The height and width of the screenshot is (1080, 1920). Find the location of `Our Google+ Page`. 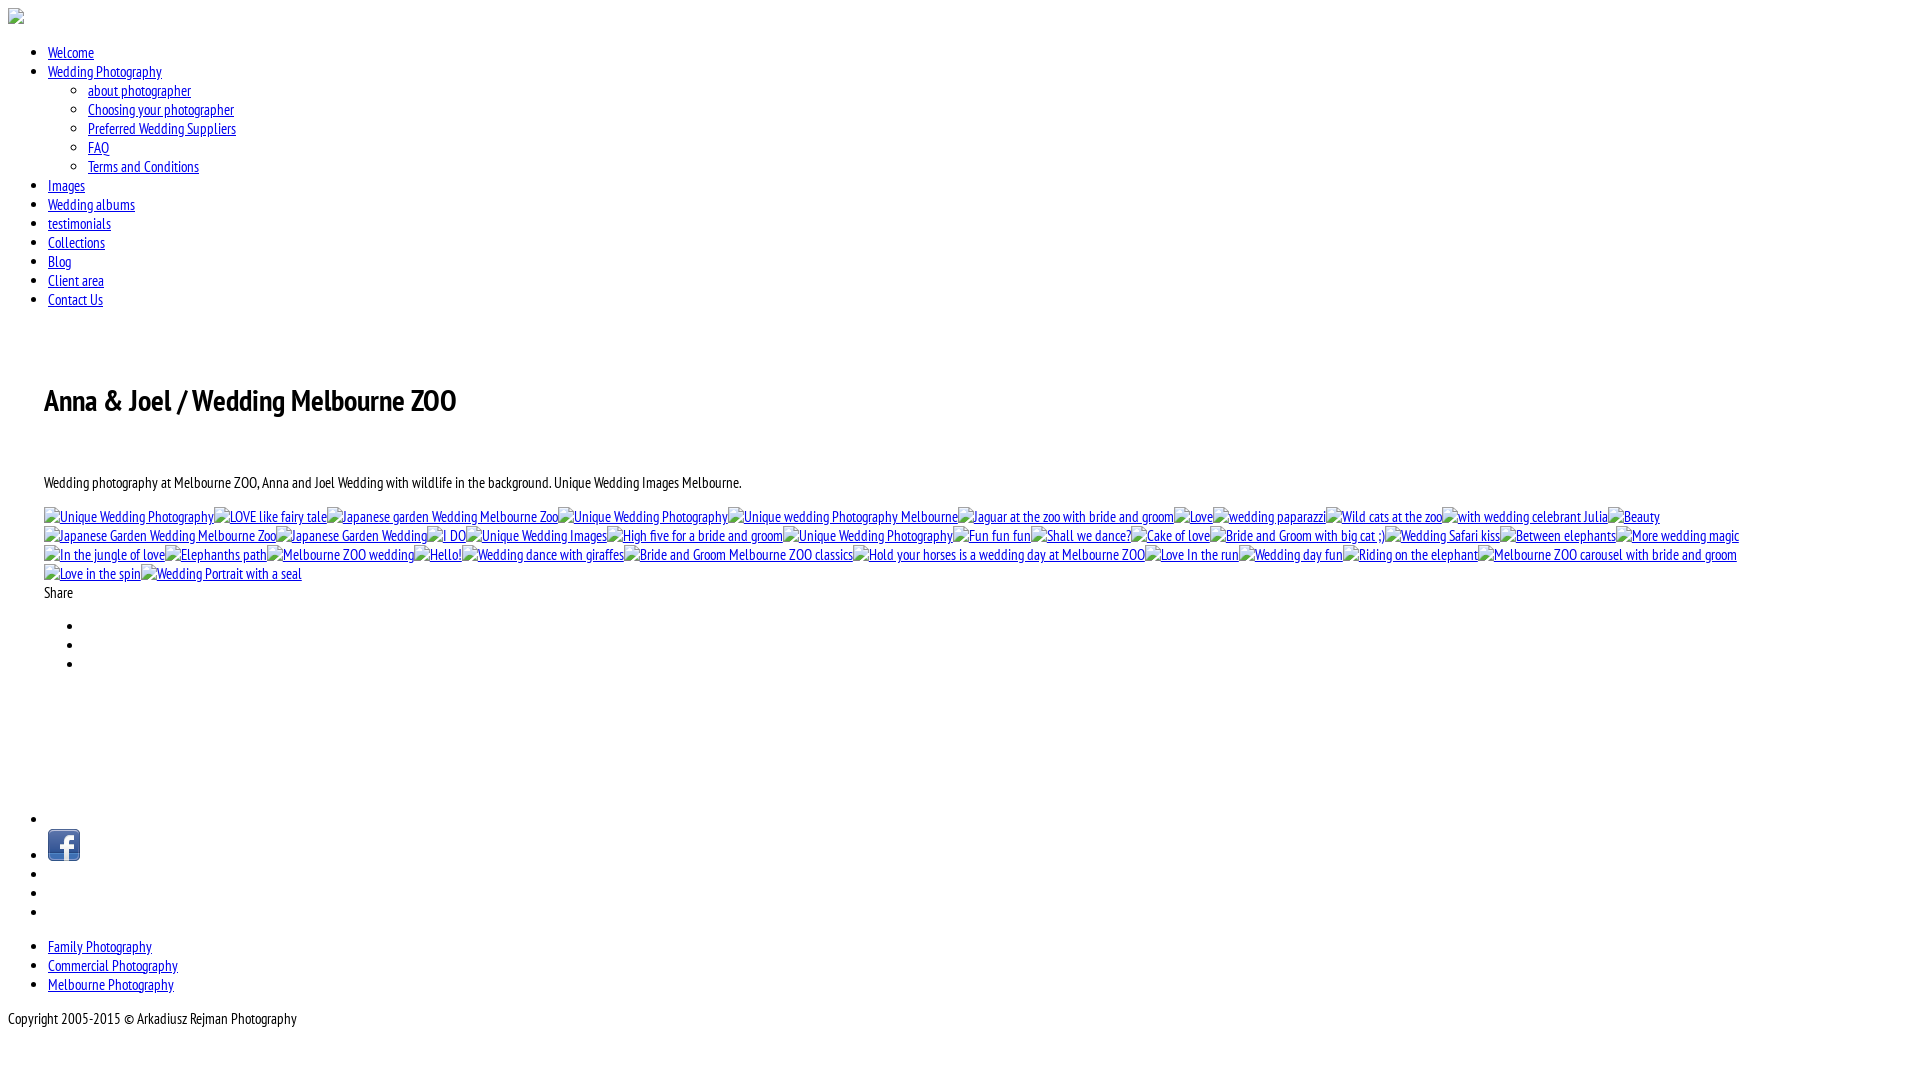

Our Google+ Page is located at coordinates (980, 894).